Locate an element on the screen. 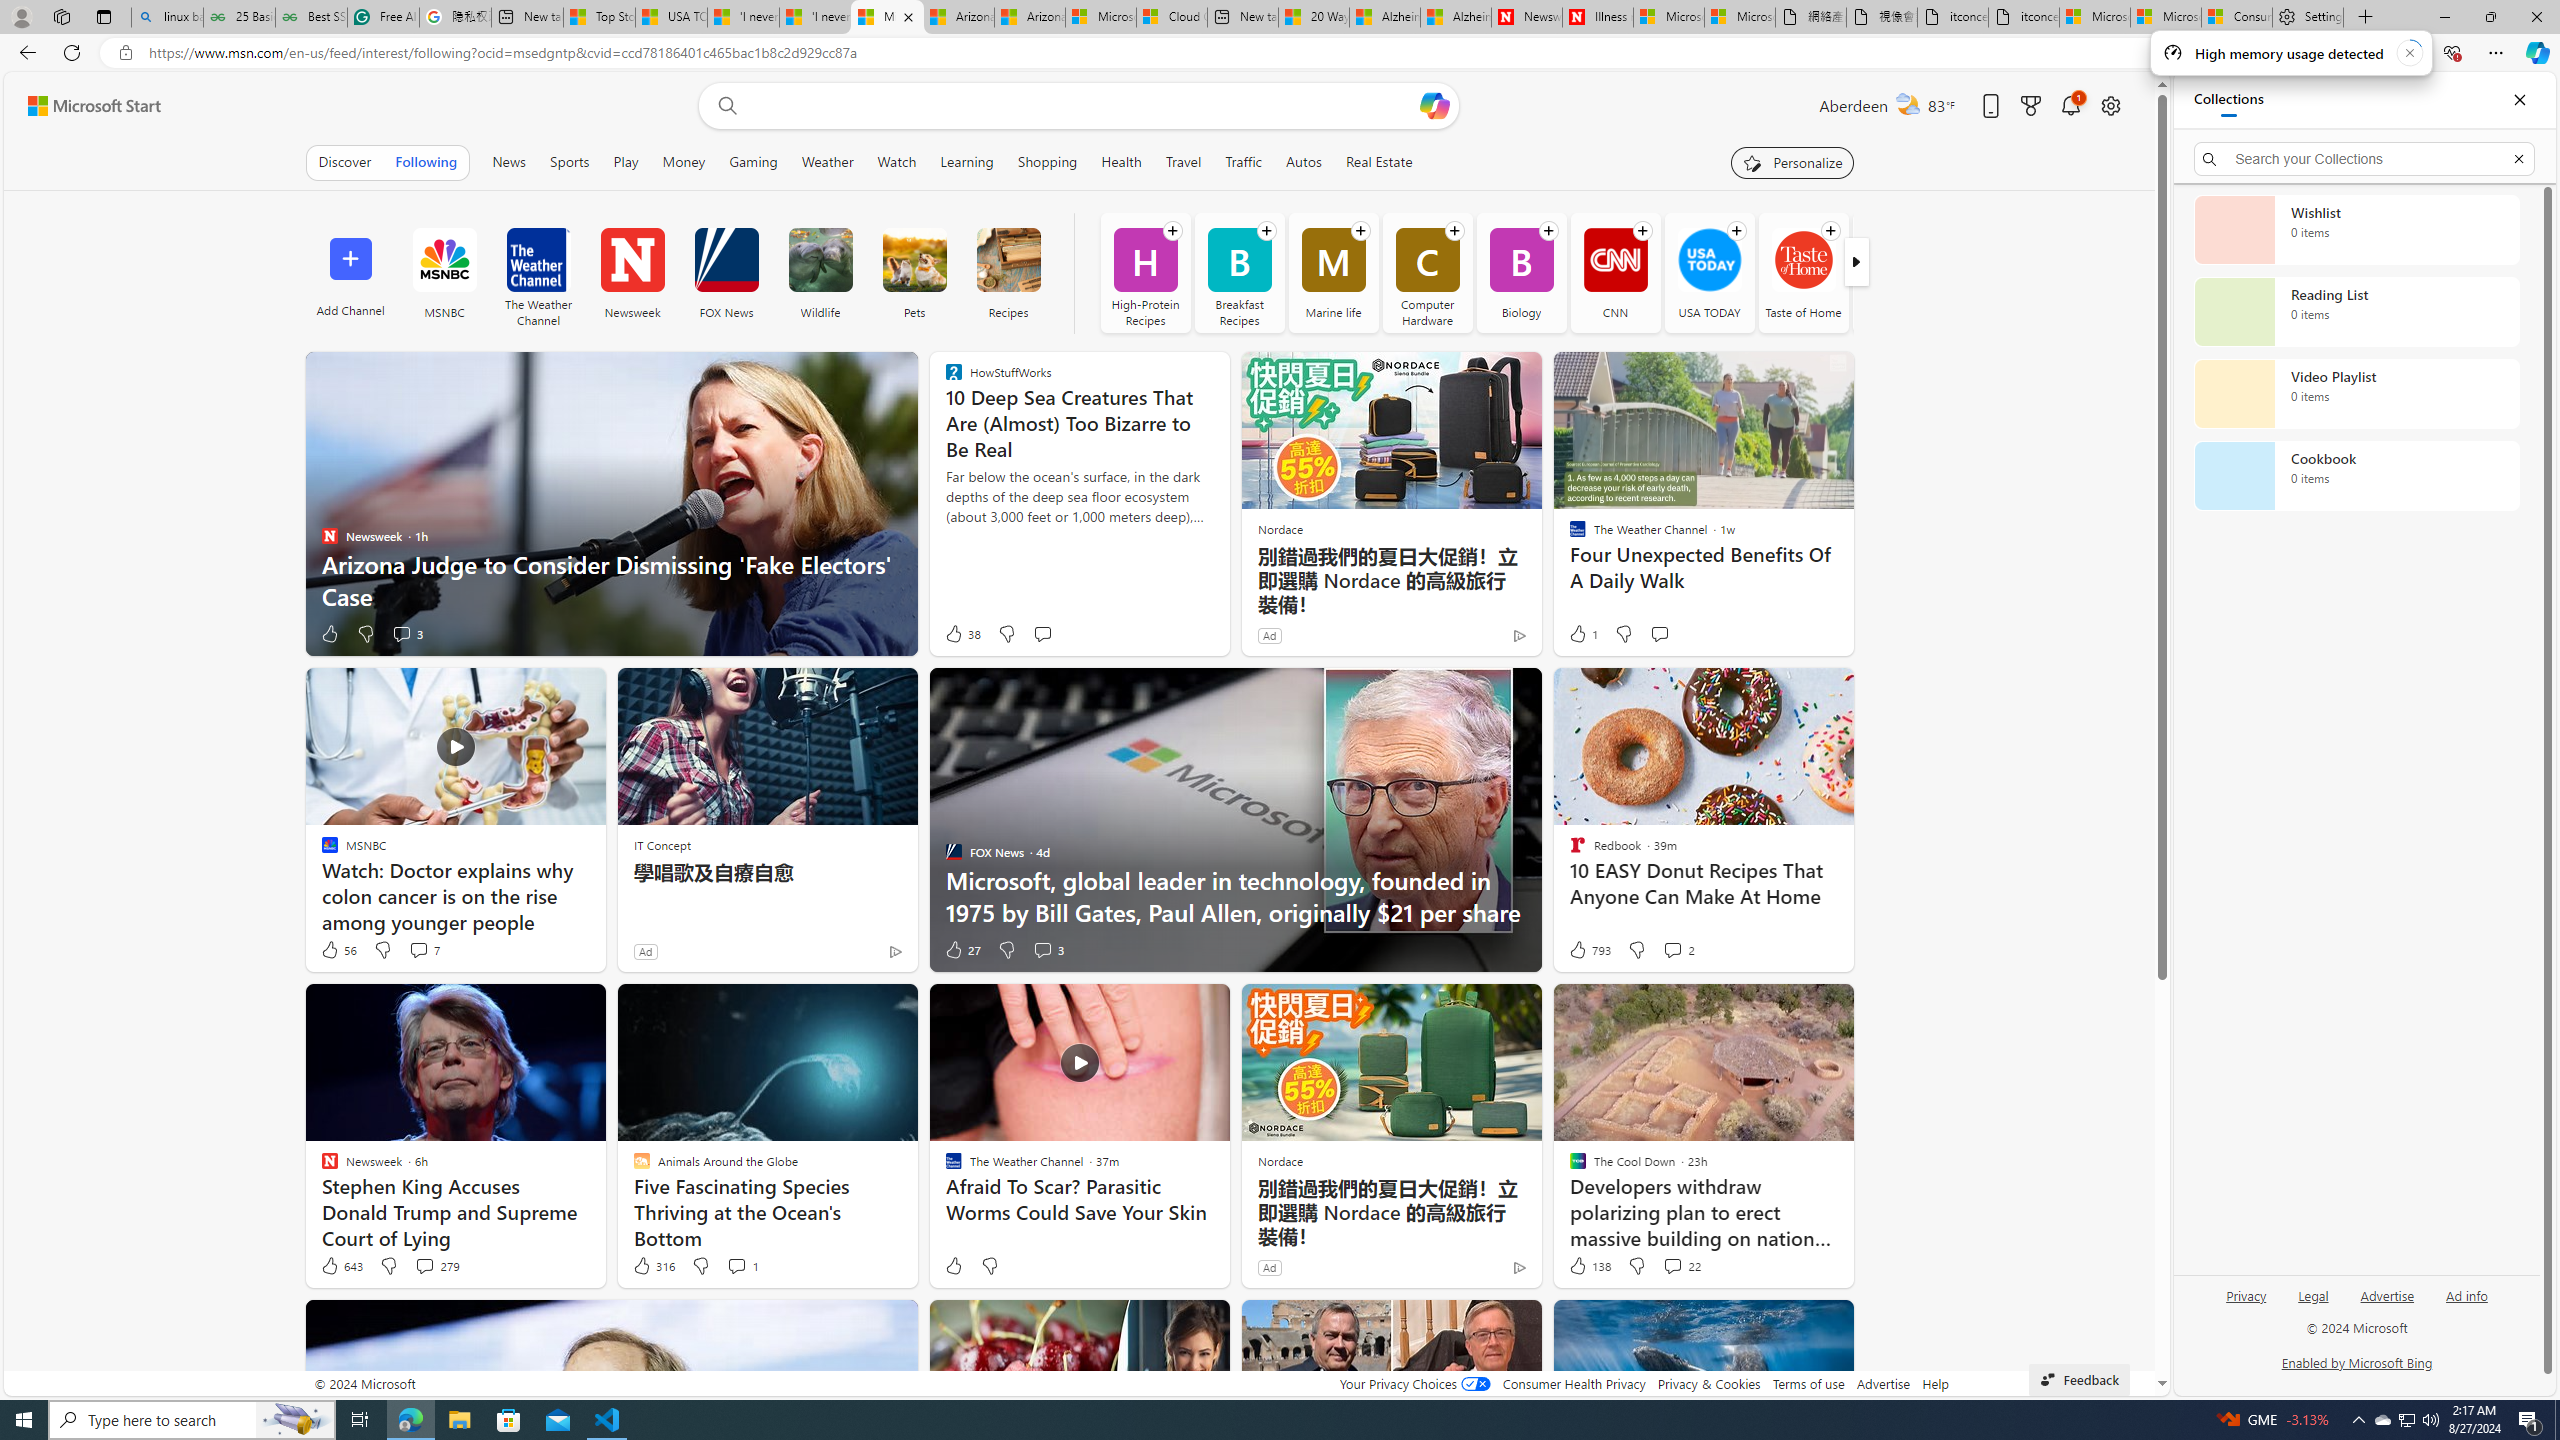  View comments 3 Comment is located at coordinates (1048, 950).